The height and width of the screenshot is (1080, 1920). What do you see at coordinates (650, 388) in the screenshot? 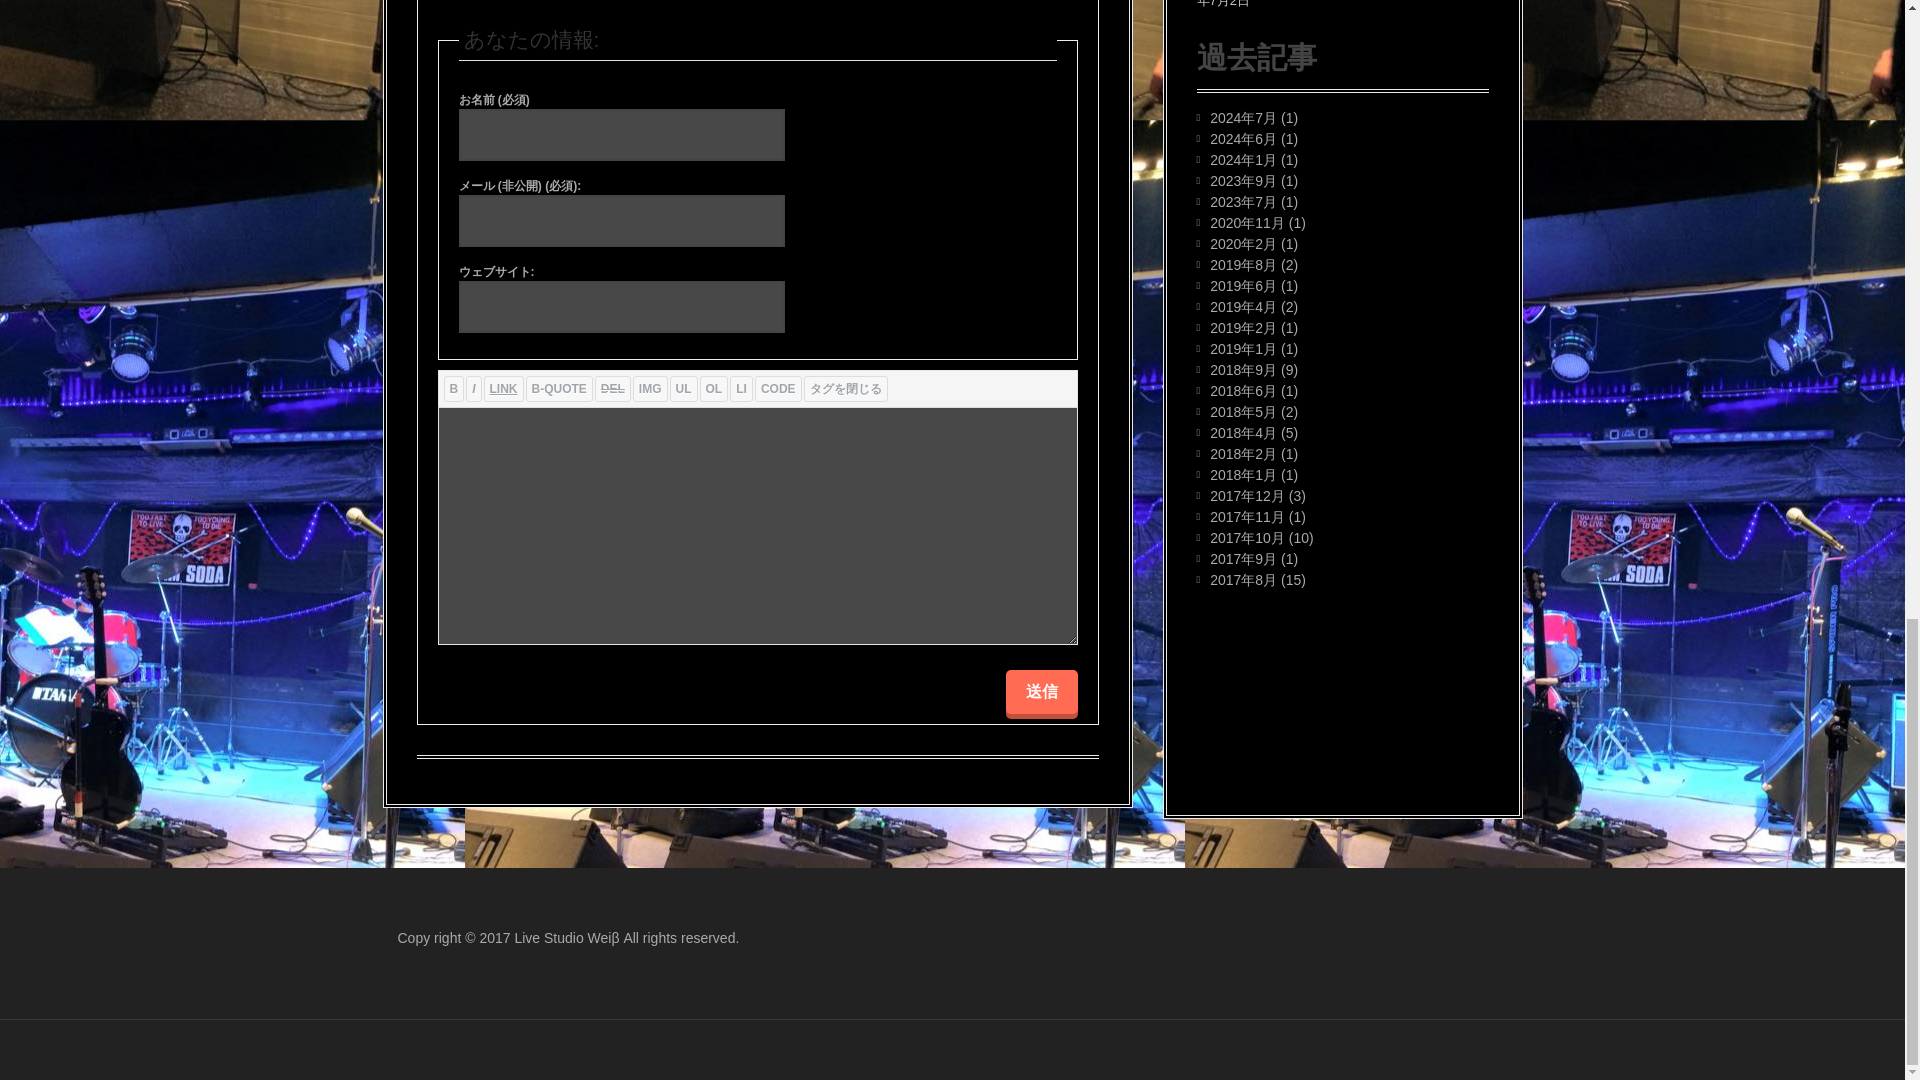
I see `img` at bounding box center [650, 388].